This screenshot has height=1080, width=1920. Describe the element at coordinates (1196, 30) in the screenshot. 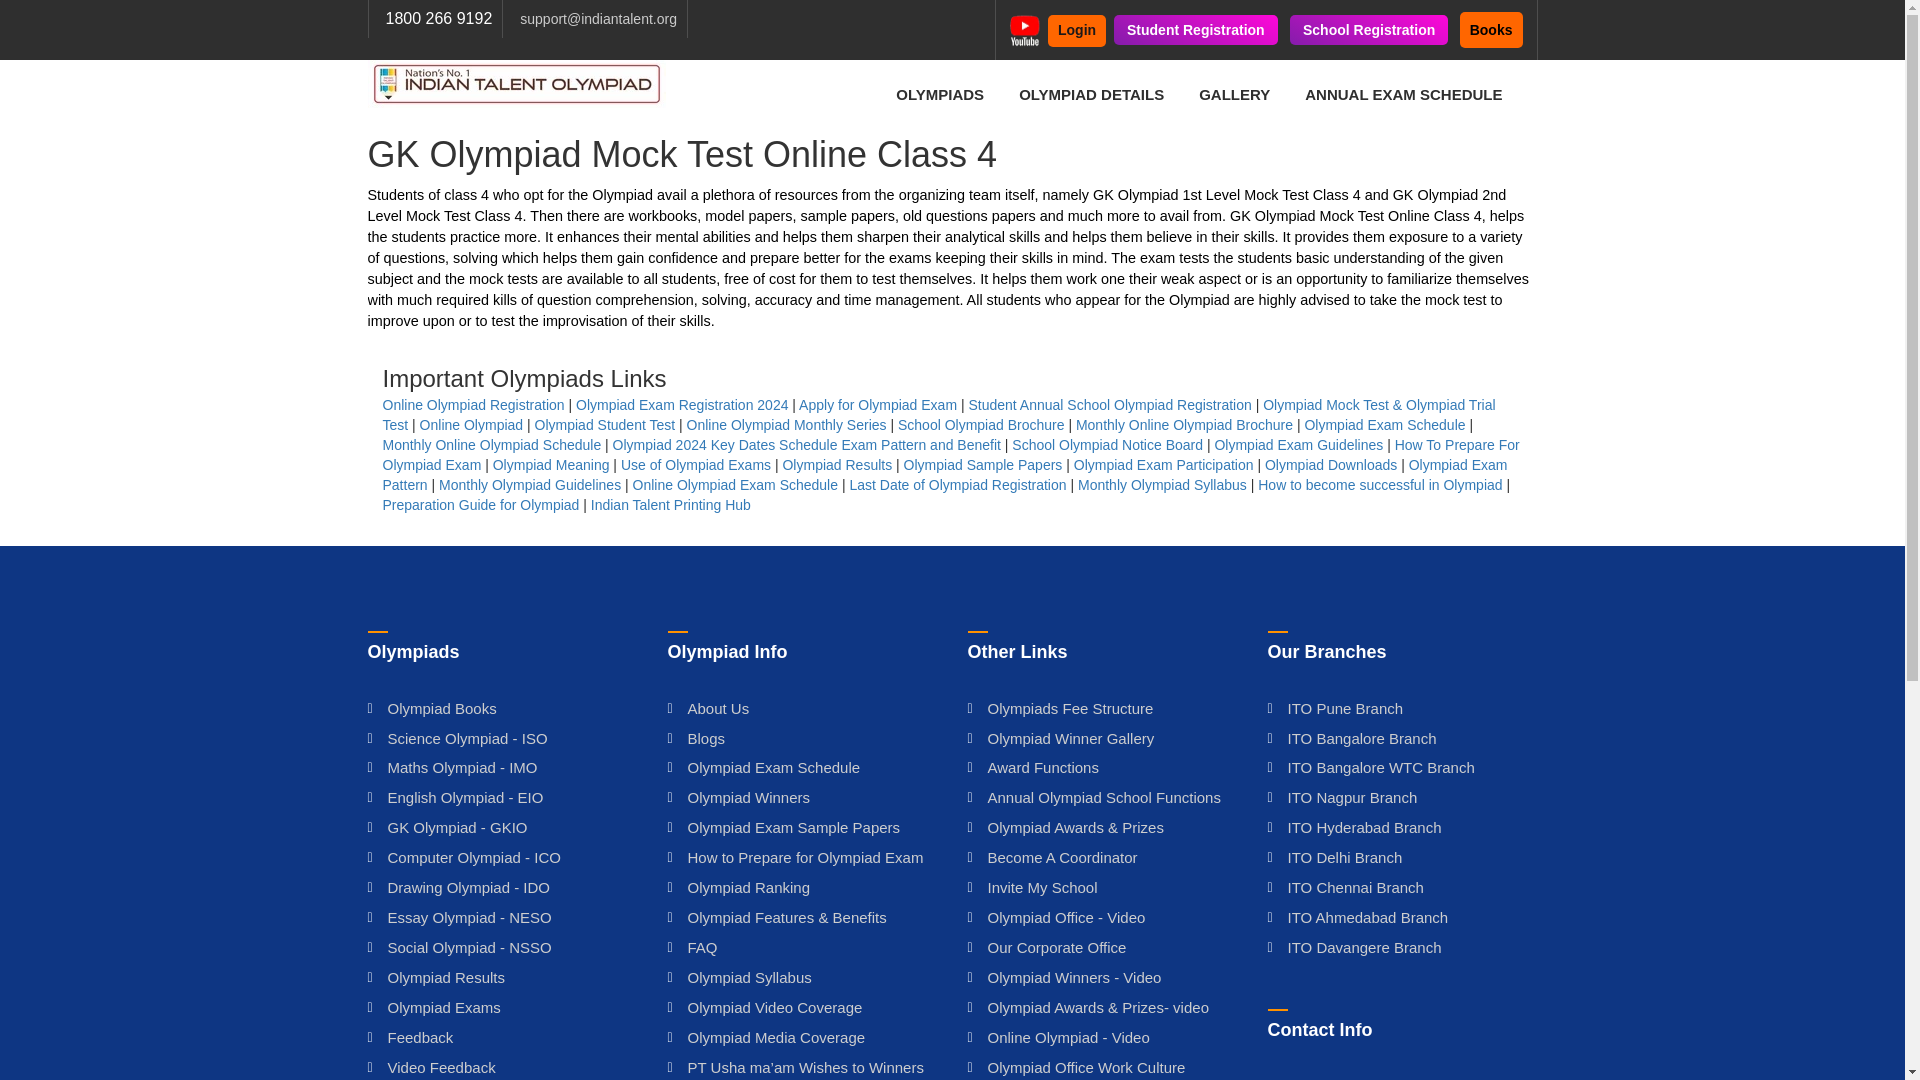

I see `Student Registration` at that location.